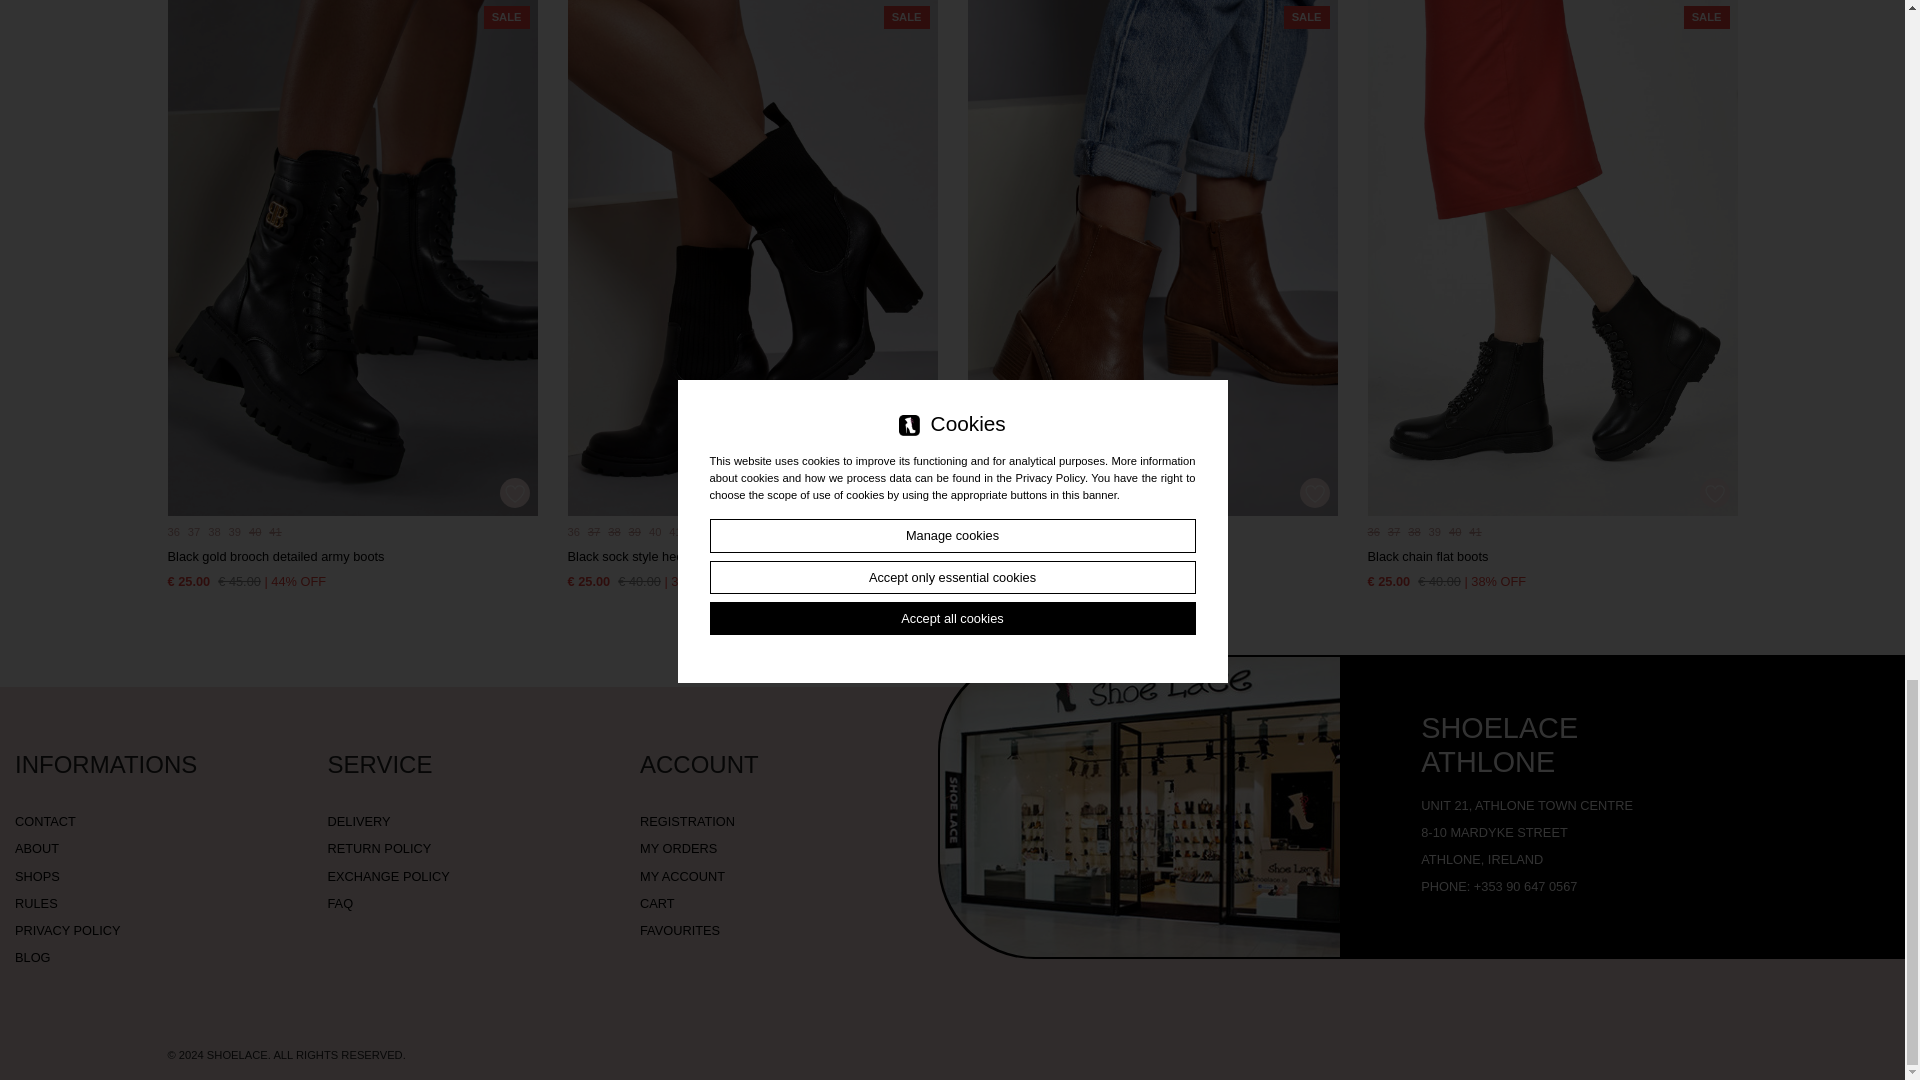 Image resolution: width=1920 pixels, height=1080 pixels. What do you see at coordinates (37, 876) in the screenshot?
I see `Shops` at bounding box center [37, 876].